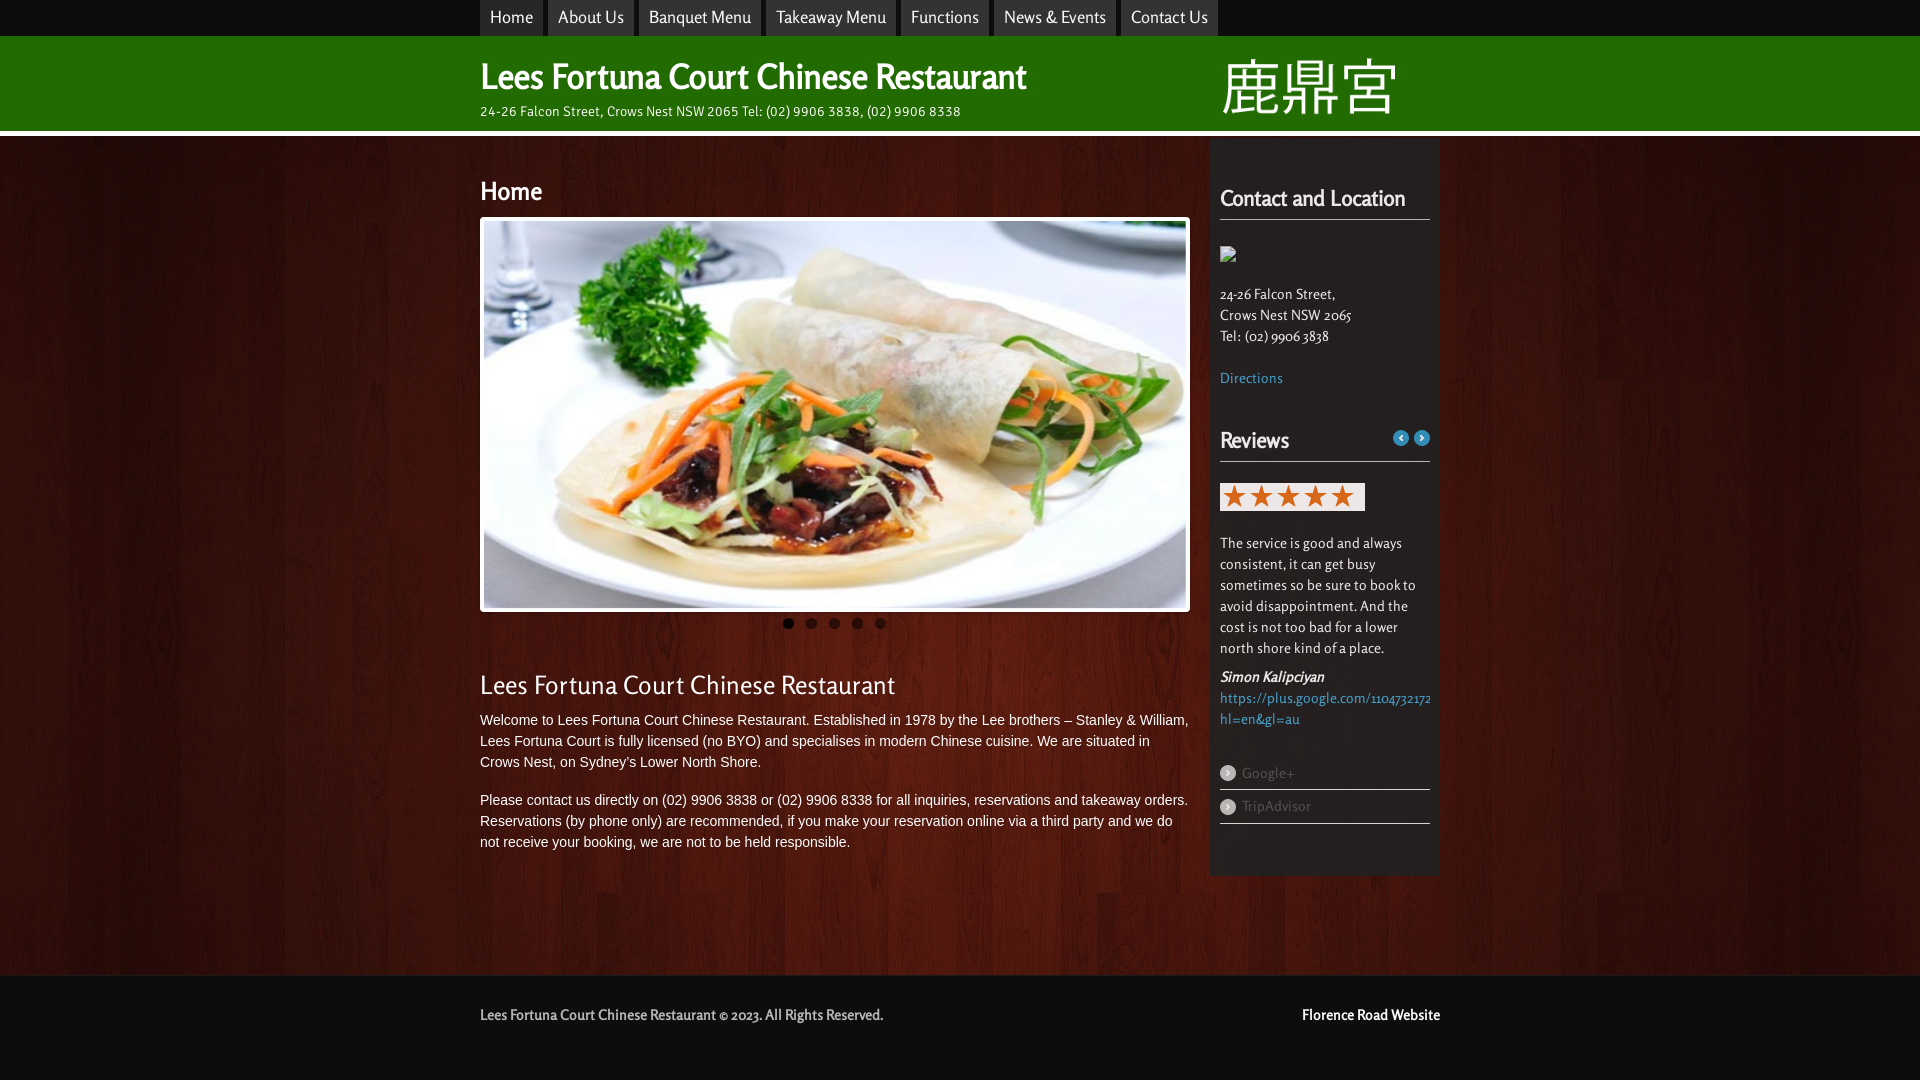 This screenshot has height=1080, width=1920. Describe the element at coordinates (788, 624) in the screenshot. I see `1` at that location.